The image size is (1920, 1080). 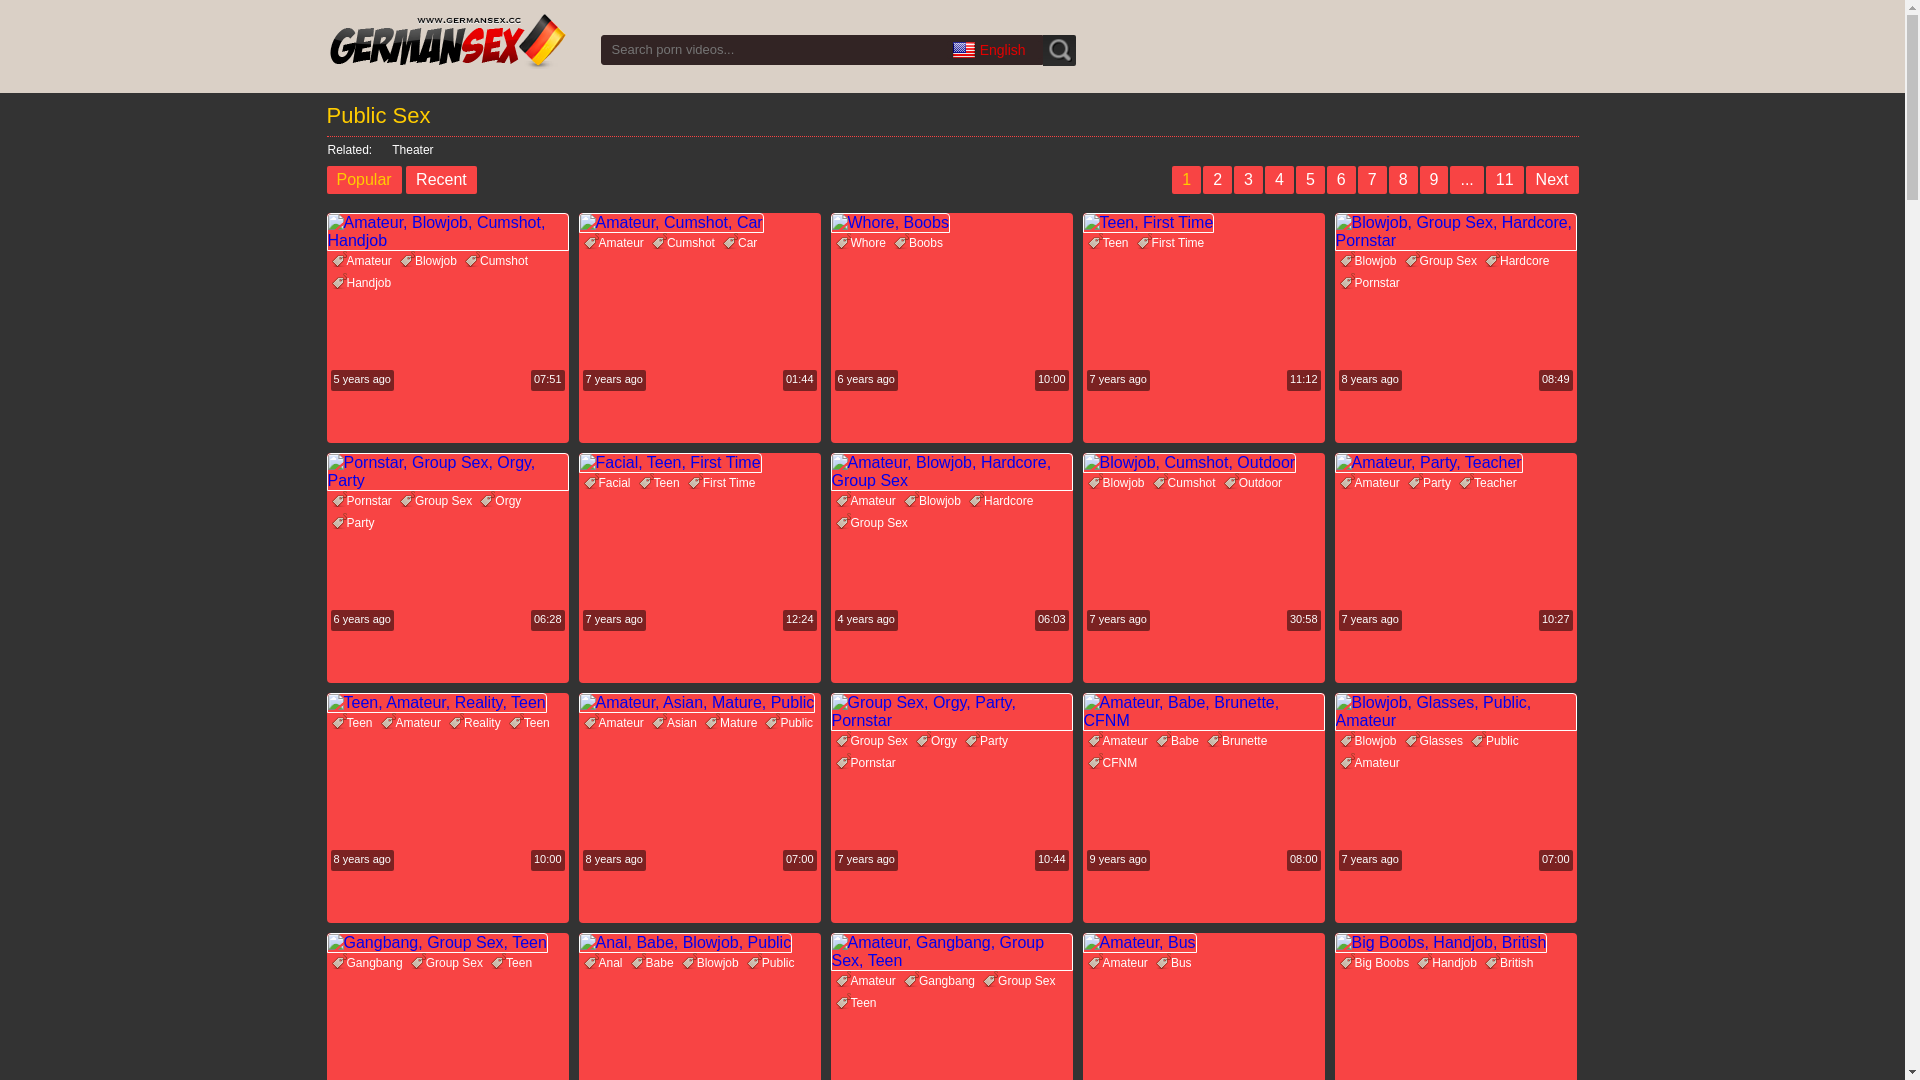 What do you see at coordinates (431, 261) in the screenshot?
I see `Blowjob` at bounding box center [431, 261].